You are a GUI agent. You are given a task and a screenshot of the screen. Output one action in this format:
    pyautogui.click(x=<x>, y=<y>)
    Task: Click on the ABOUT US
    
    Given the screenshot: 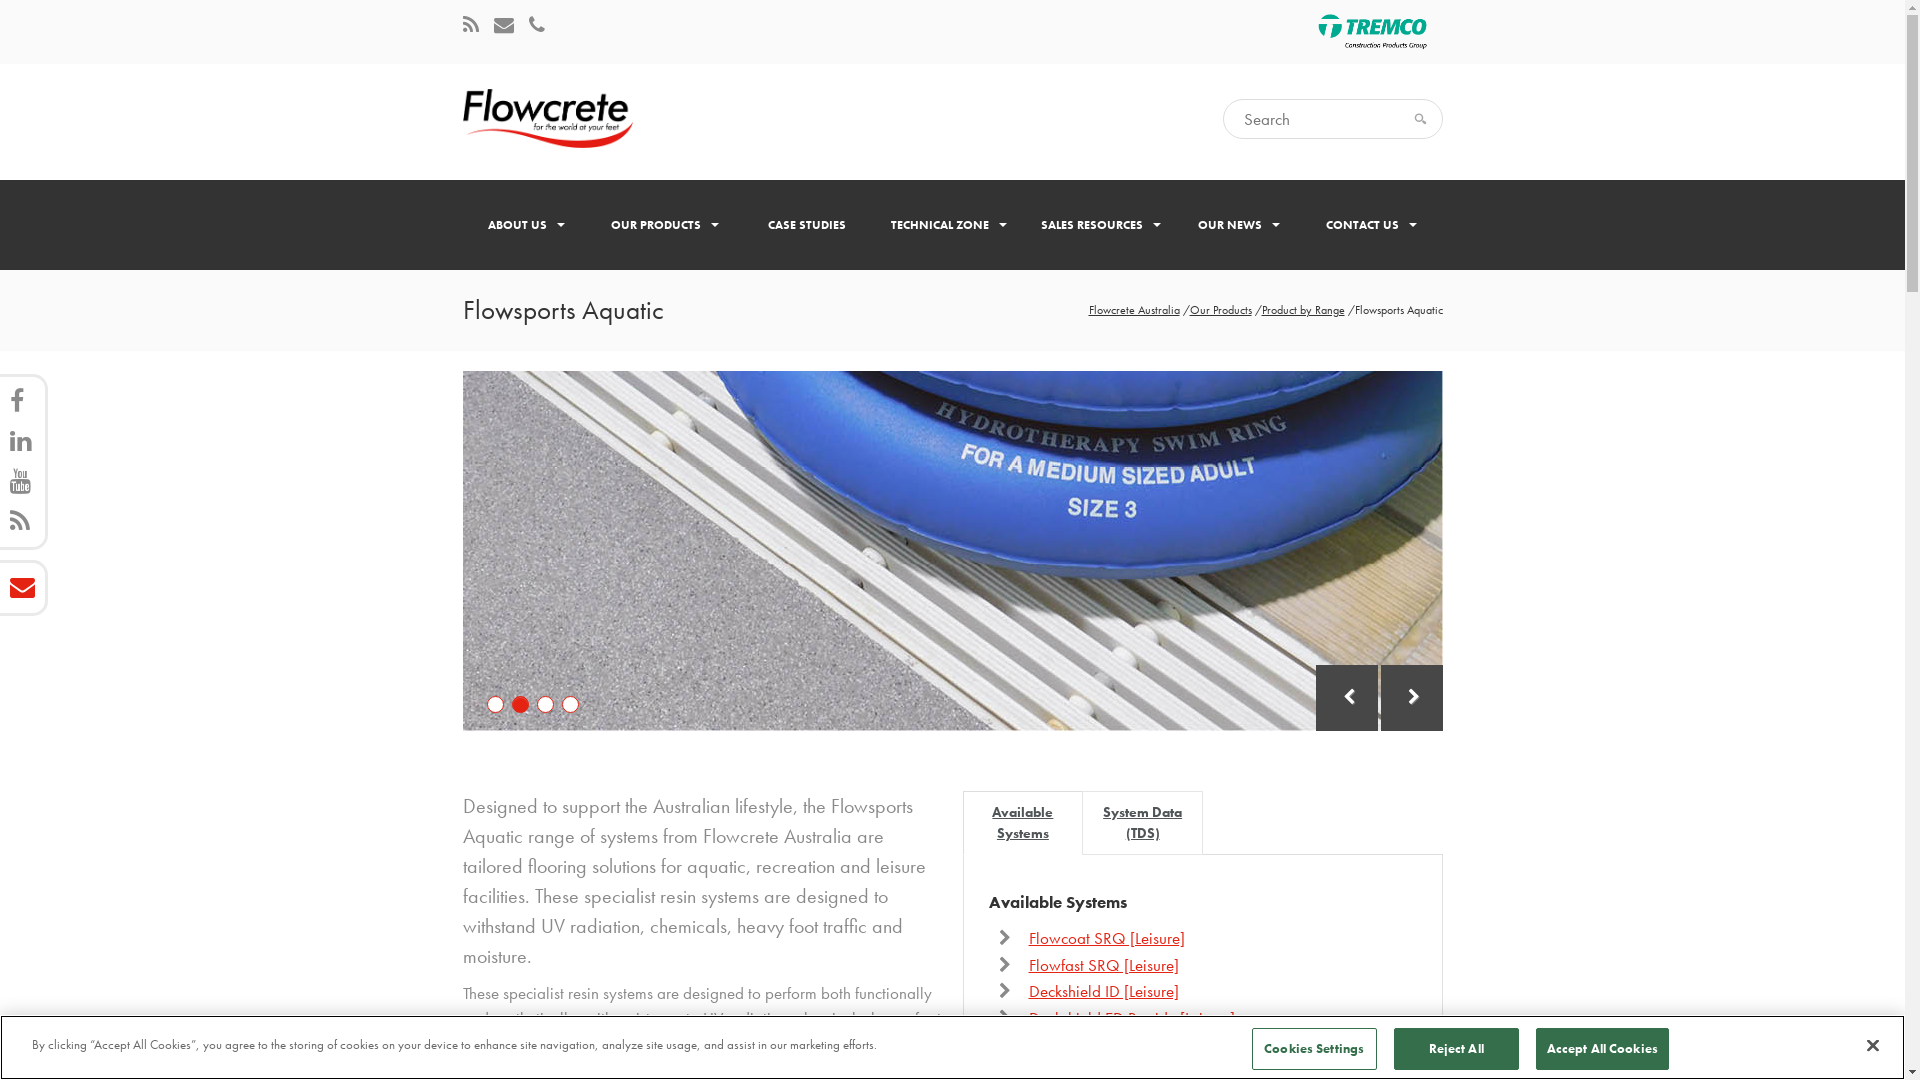 What is the action you would take?
    pyautogui.click(x=526, y=225)
    